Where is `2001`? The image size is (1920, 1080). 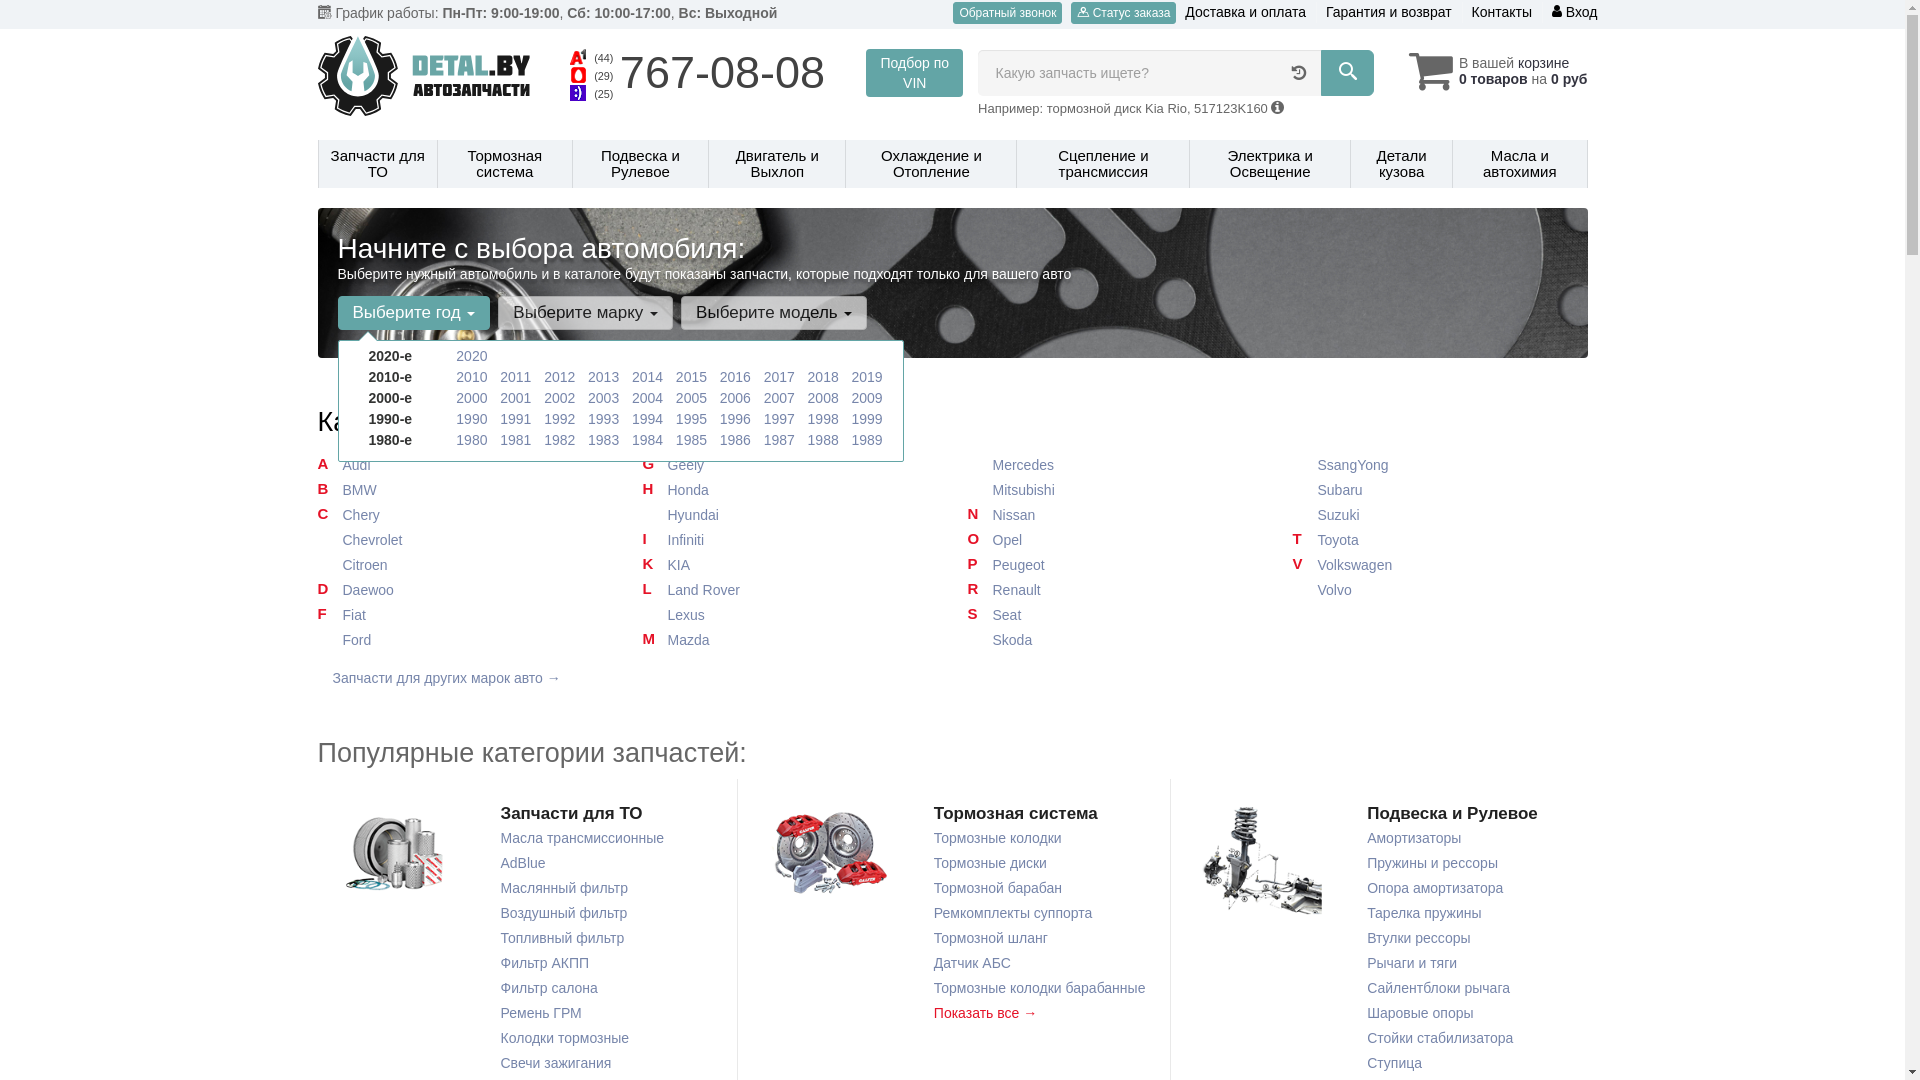
2001 is located at coordinates (516, 398).